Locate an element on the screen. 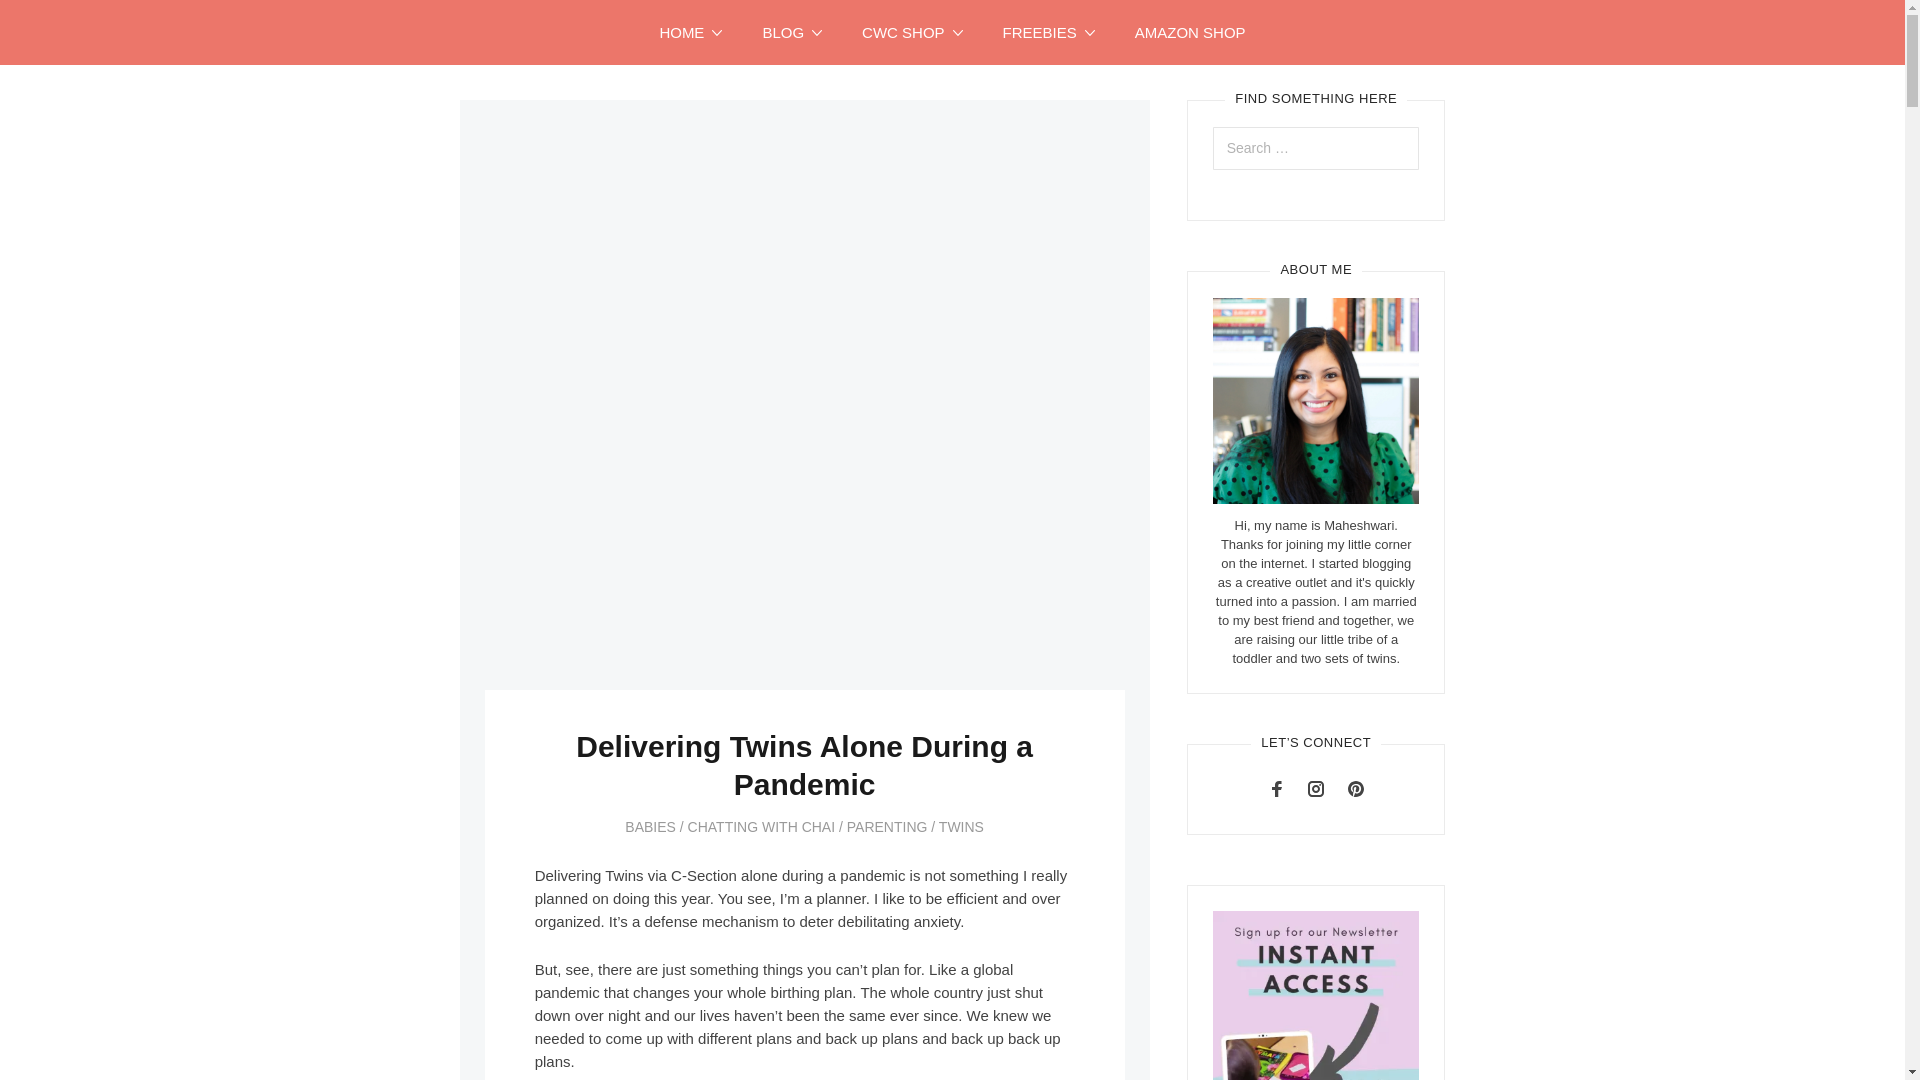  CHATTING WITH CHAI is located at coordinates (761, 826).